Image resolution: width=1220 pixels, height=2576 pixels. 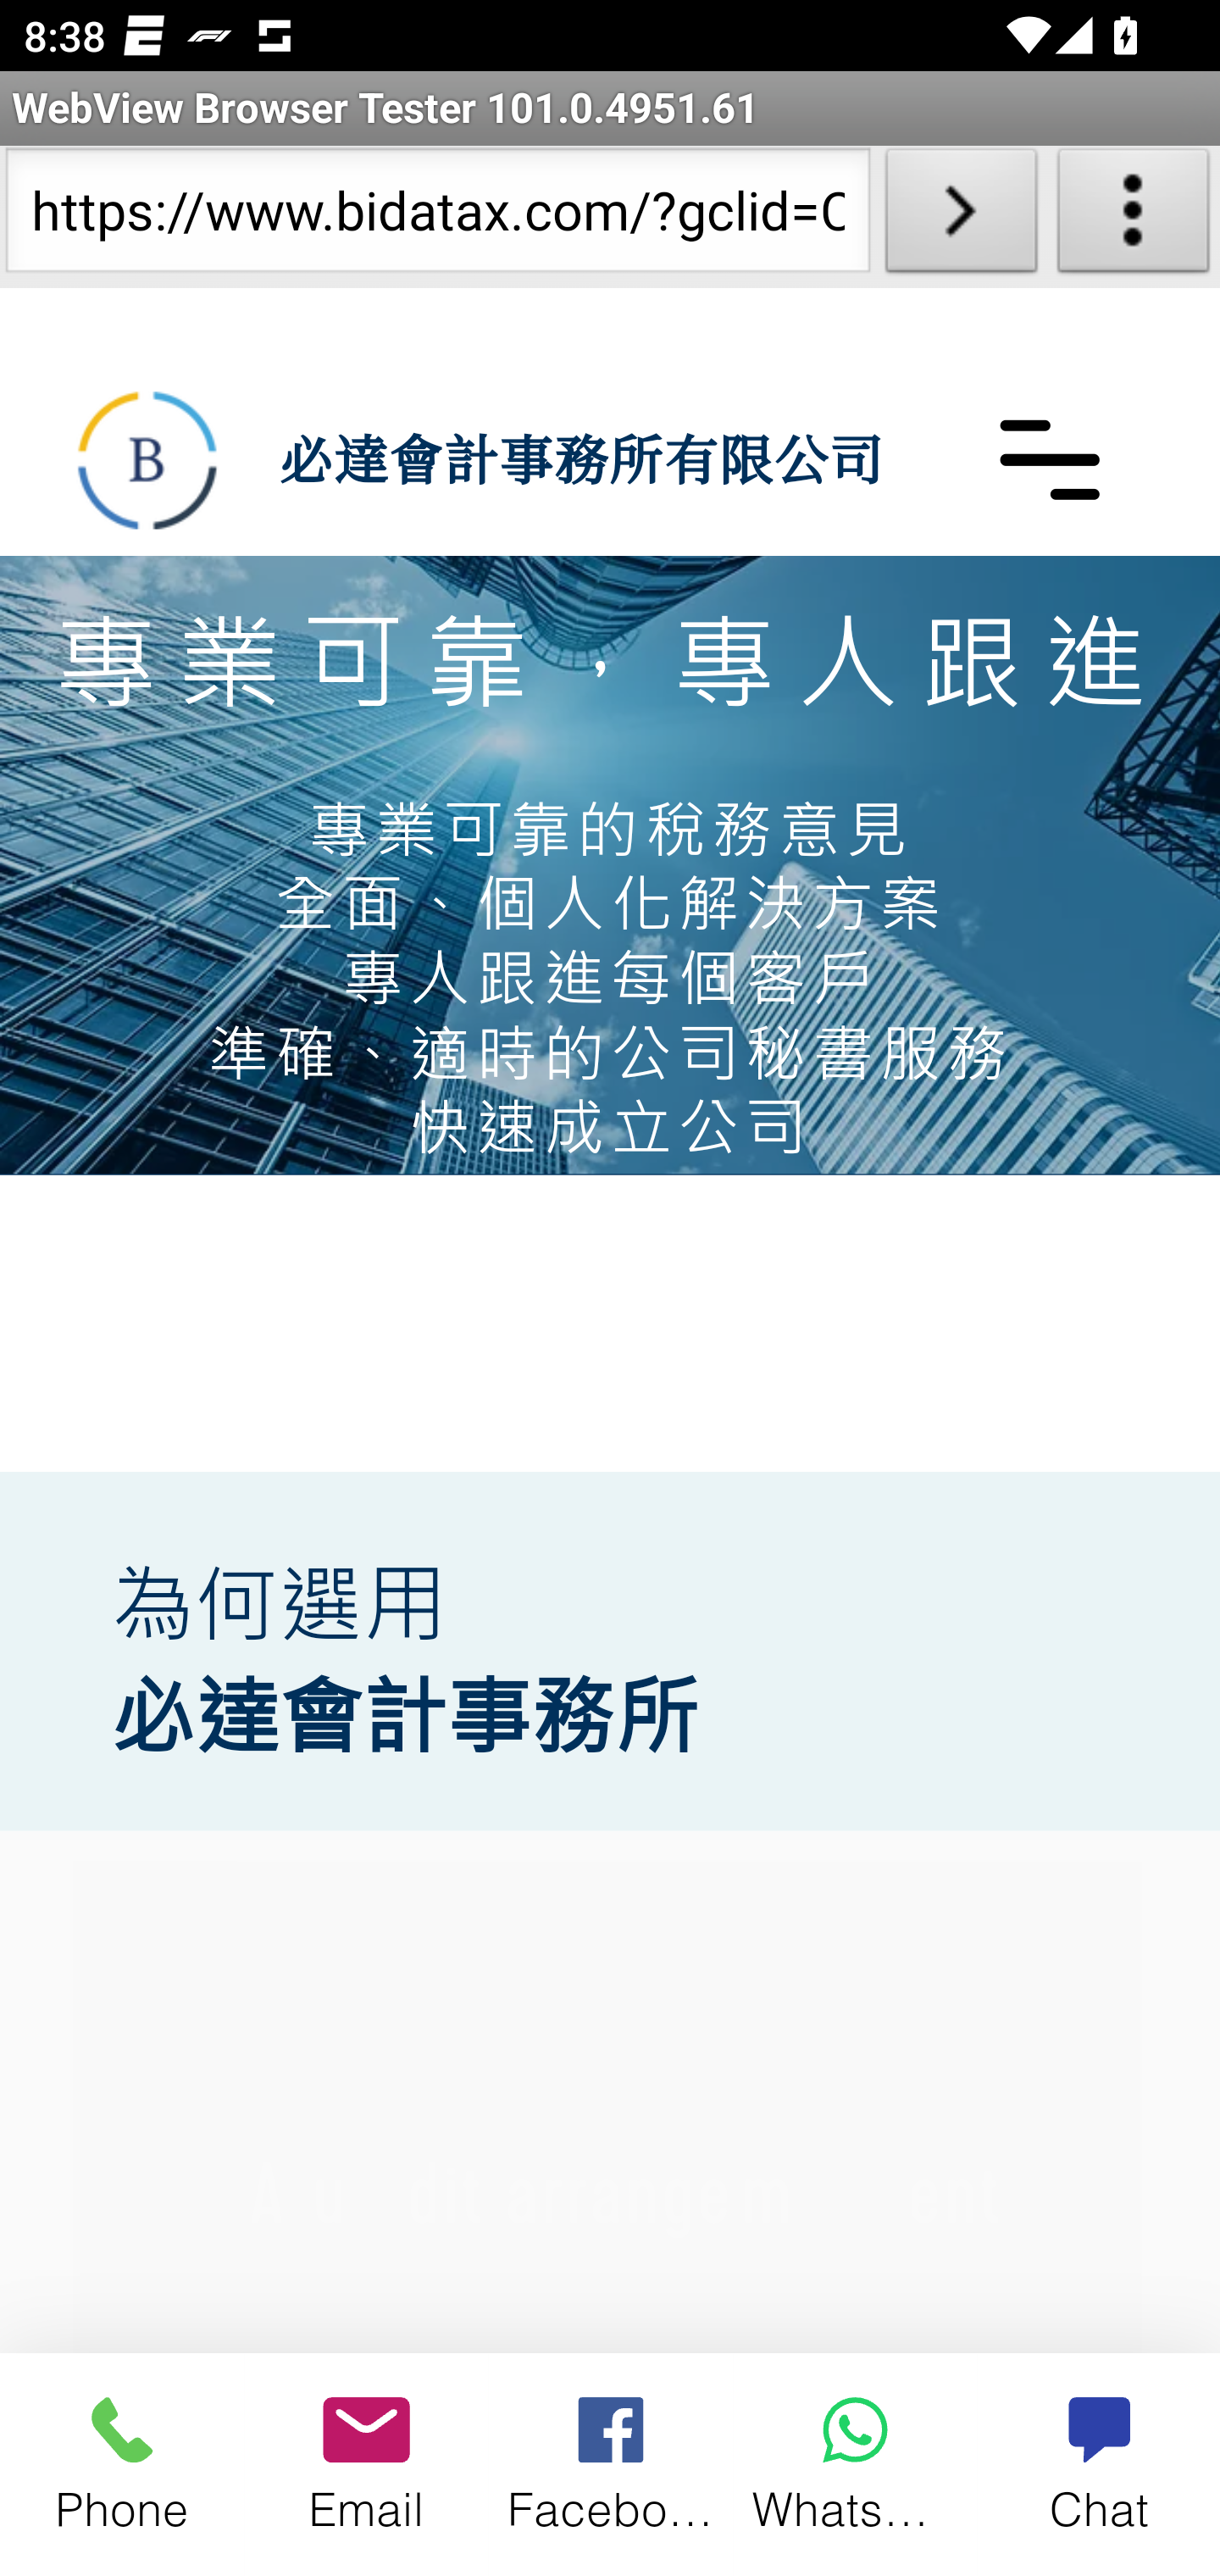 I want to click on Email, so click(x=366, y=2462).